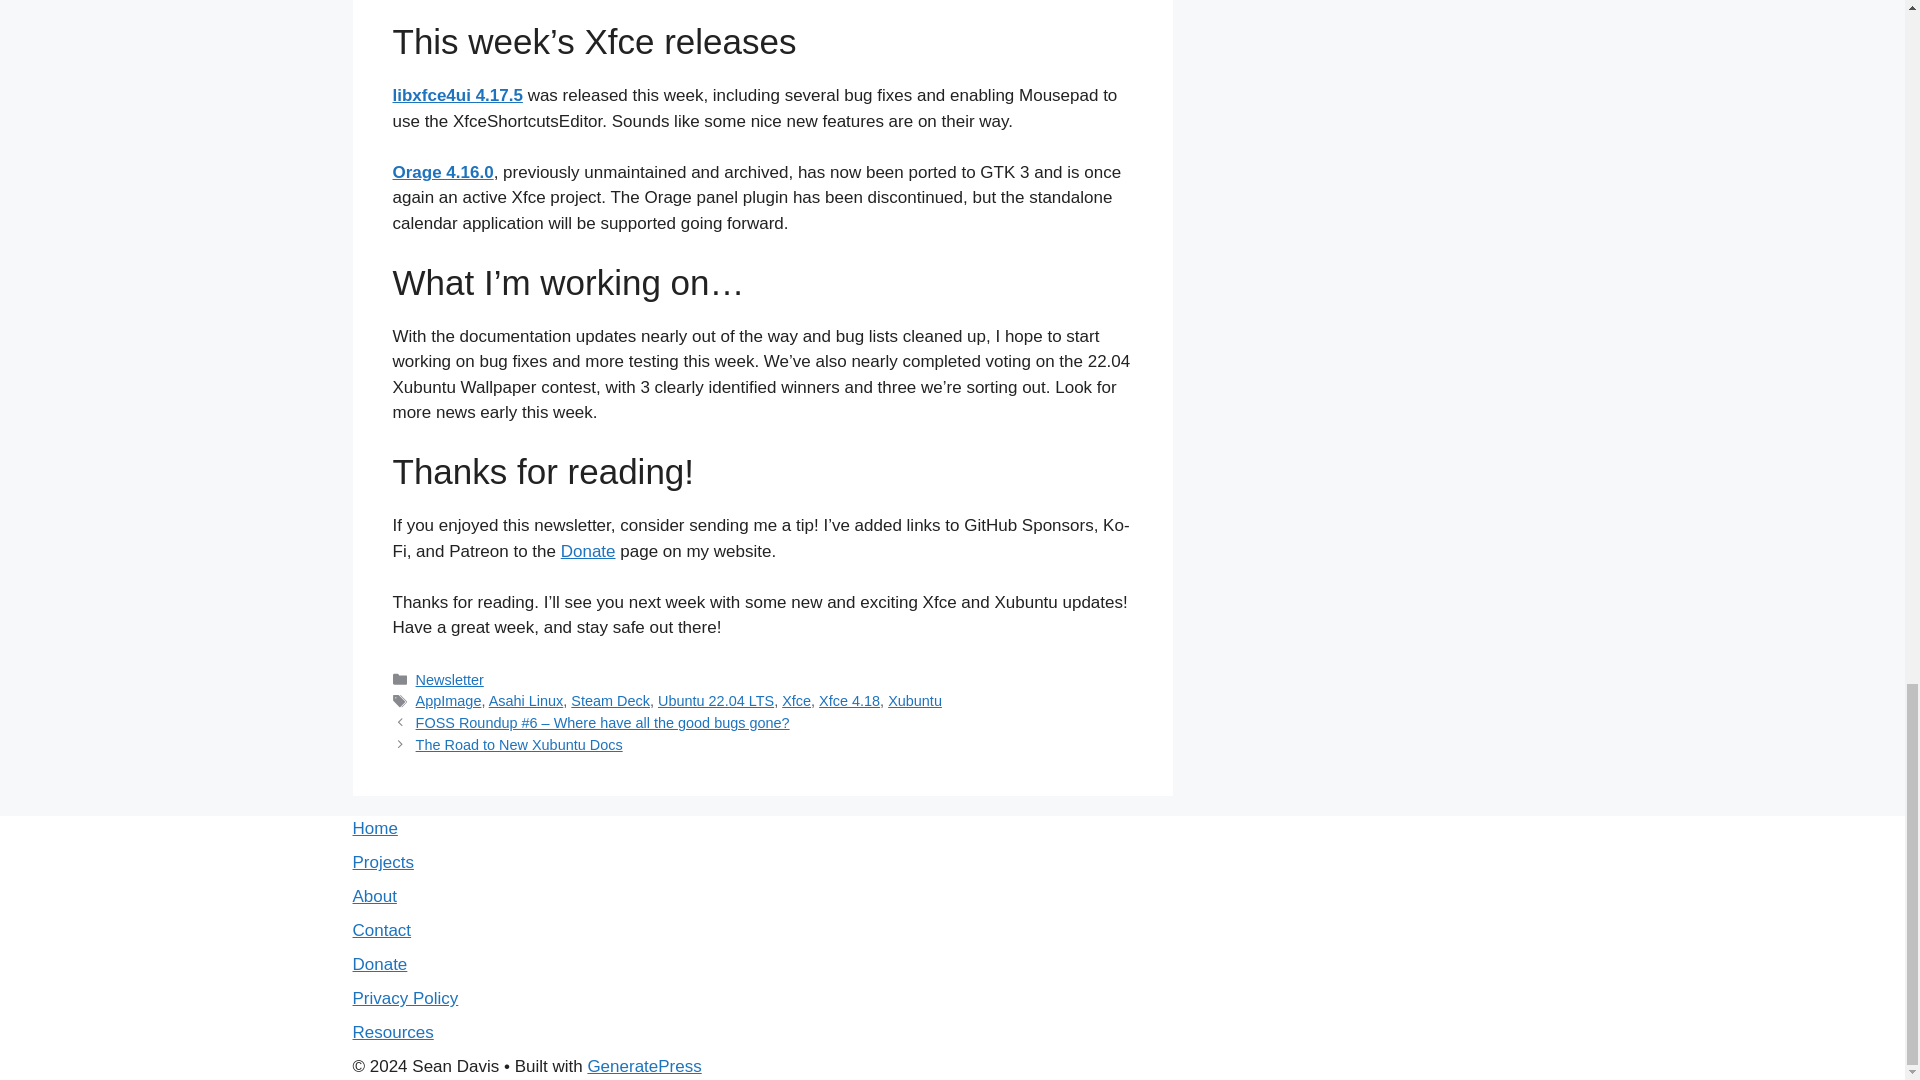 The width and height of the screenshot is (1920, 1080). I want to click on Xubuntu, so click(914, 700).